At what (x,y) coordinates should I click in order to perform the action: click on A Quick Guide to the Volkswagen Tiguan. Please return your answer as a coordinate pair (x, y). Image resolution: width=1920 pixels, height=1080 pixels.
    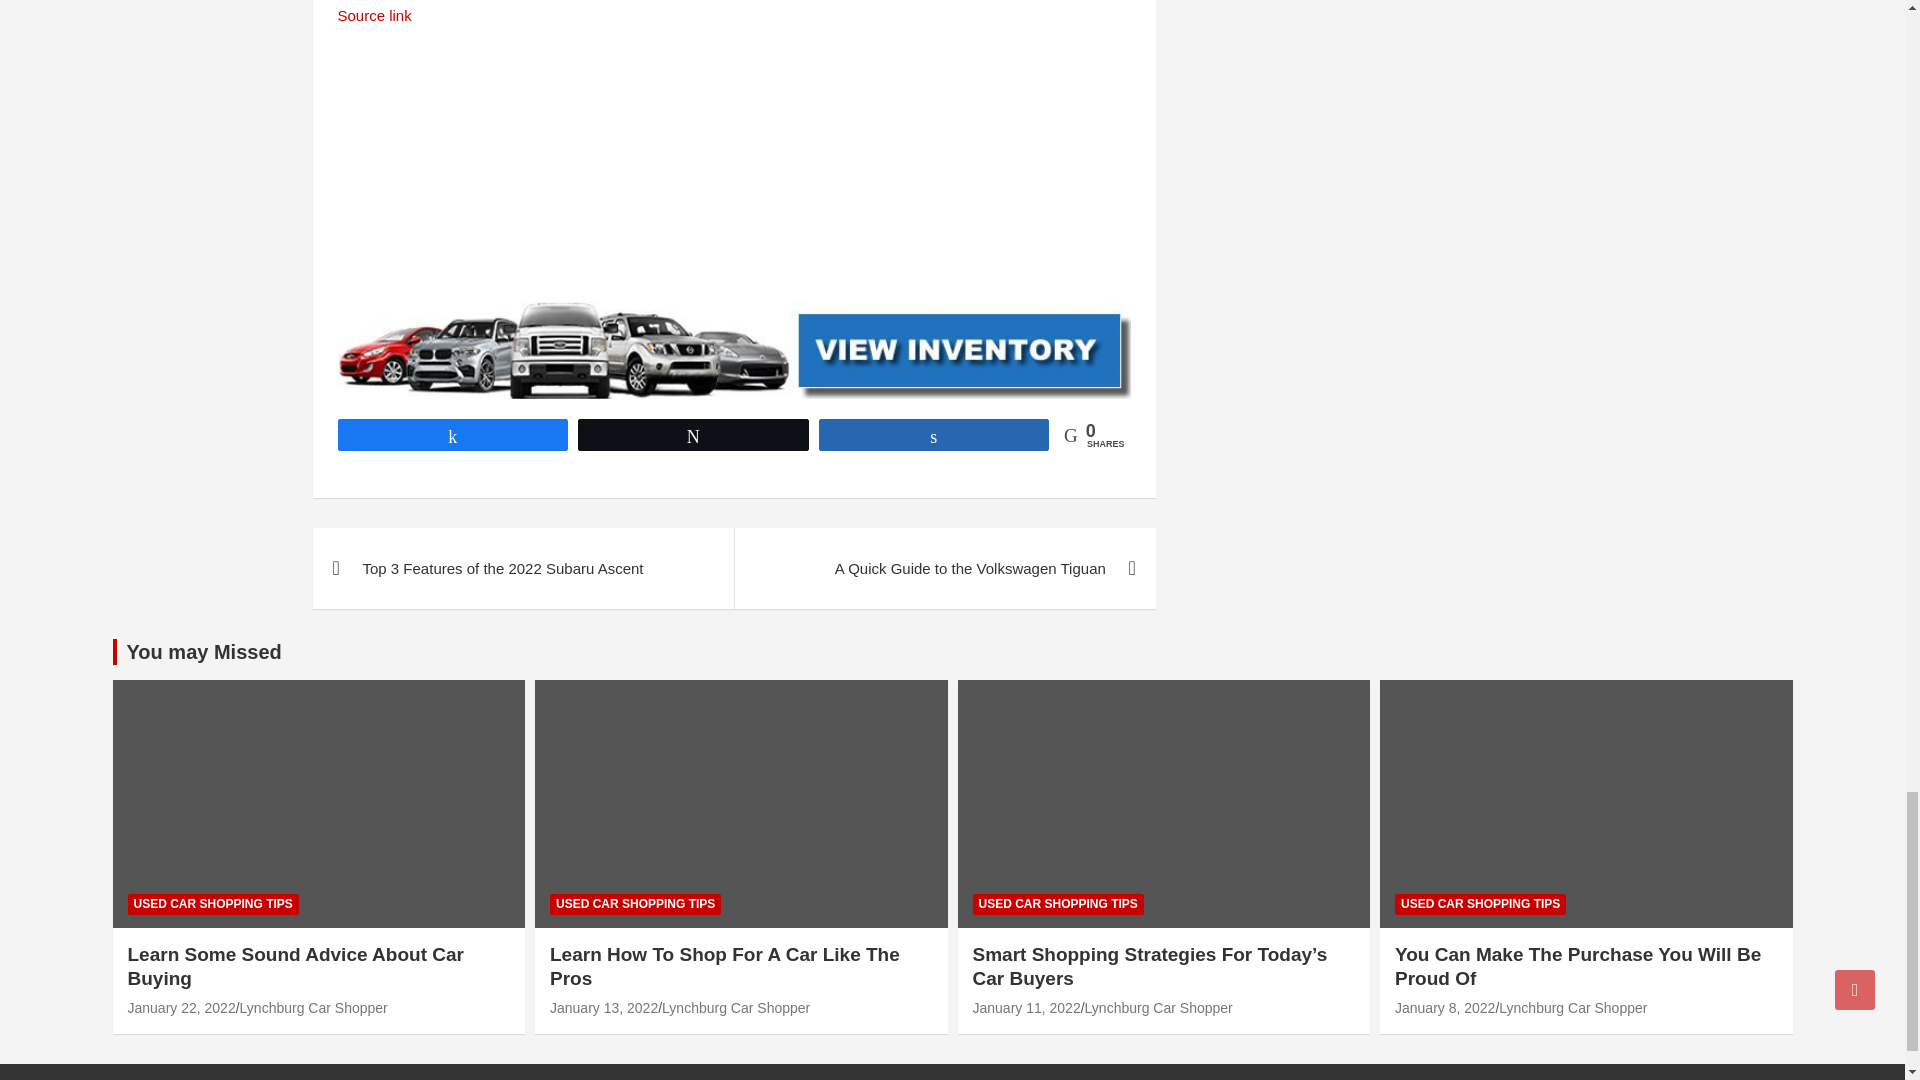
    Looking at the image, I should click on (944, 568).